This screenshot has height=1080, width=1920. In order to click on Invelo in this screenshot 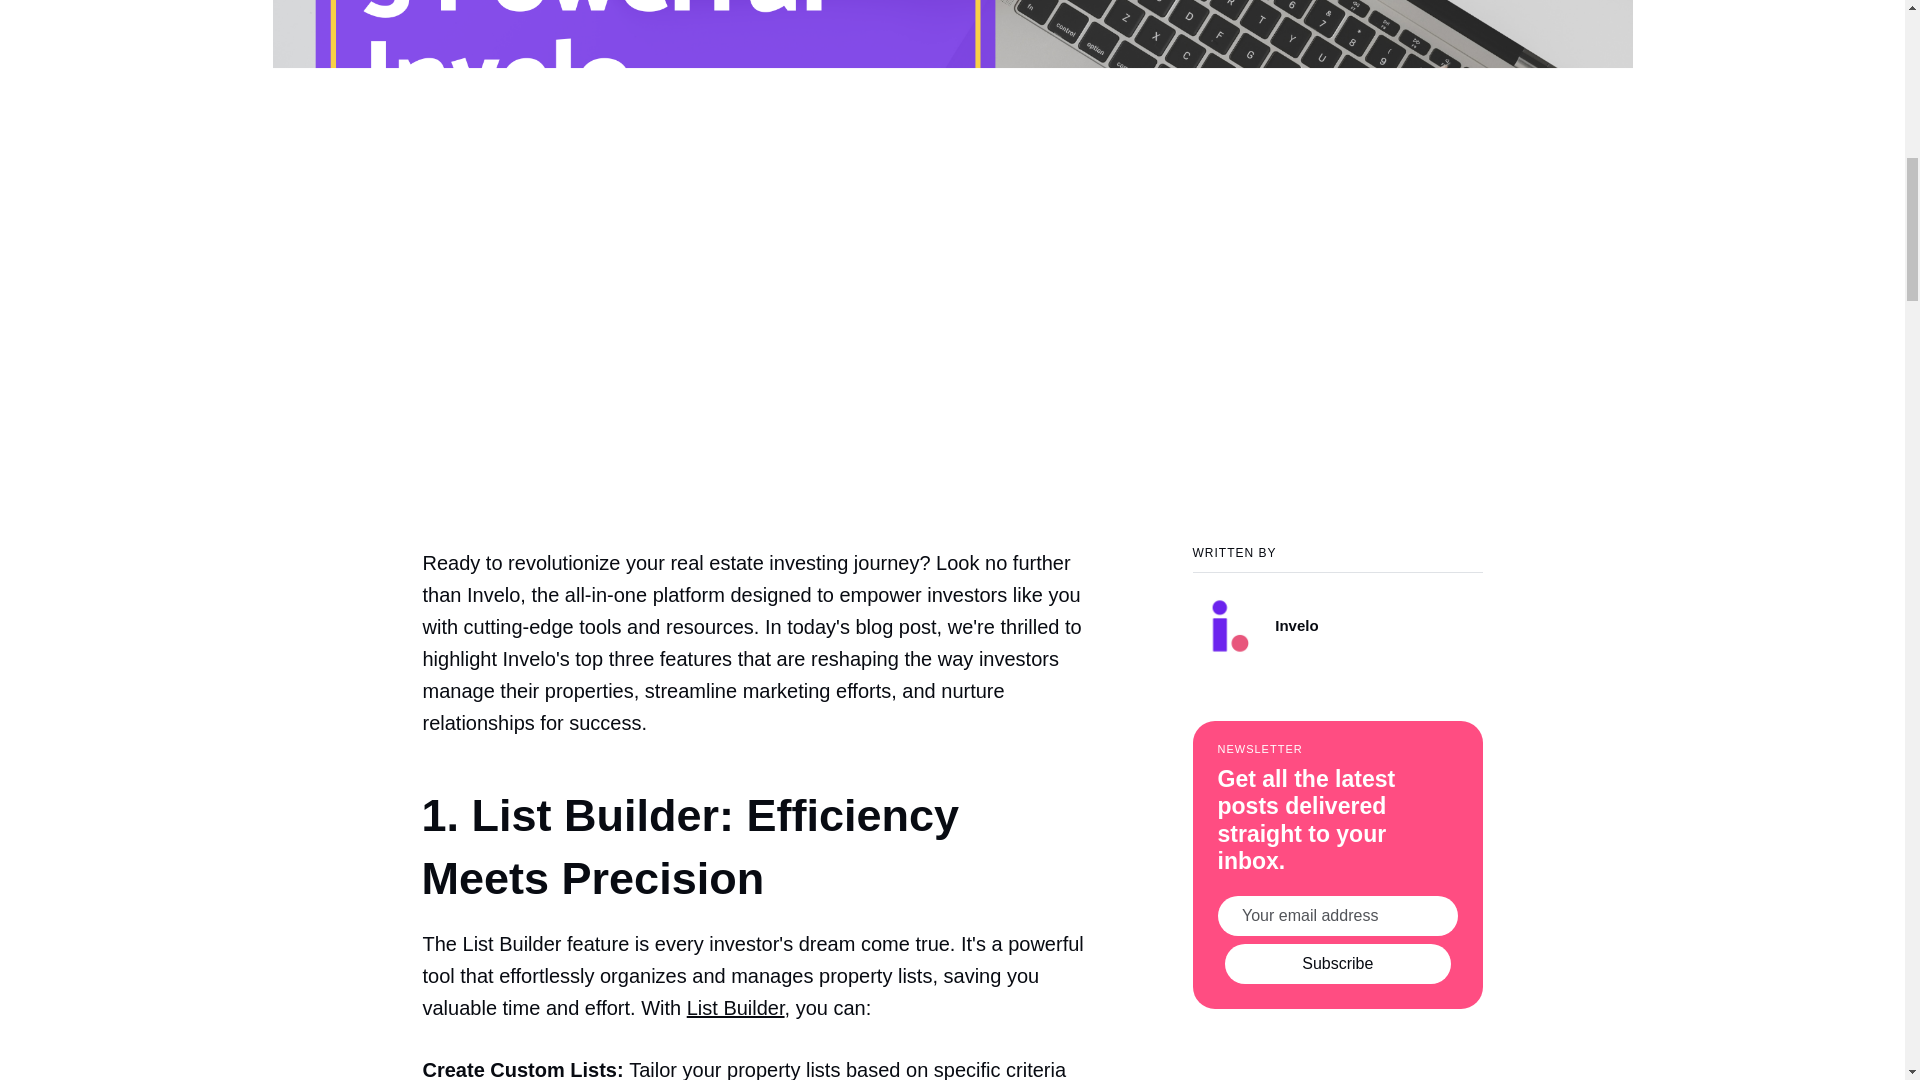, I will do `click(1337, 616)`.